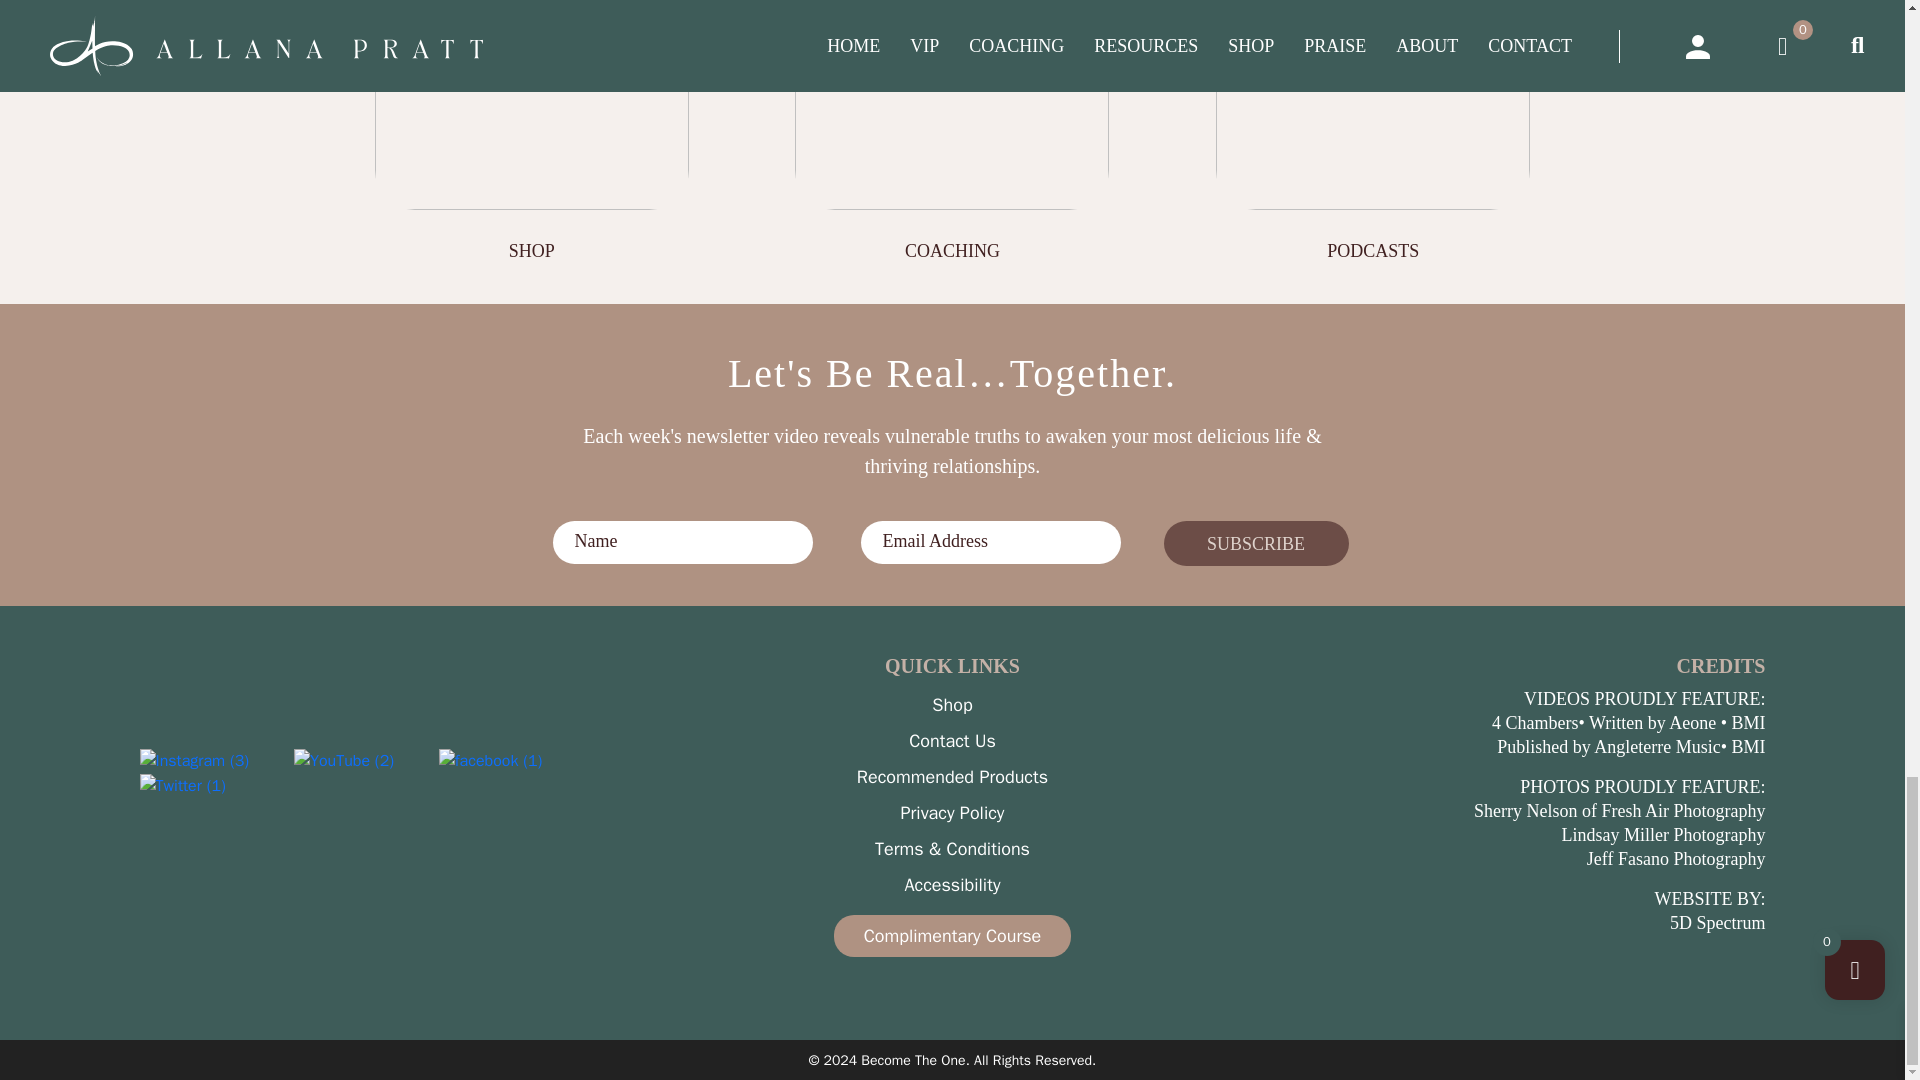 Image resolution: width=1920 pixels, height=1080 pixels. Describe the element at coordinates (532, 132) in the screenshot. I see `SHOP` at that location.